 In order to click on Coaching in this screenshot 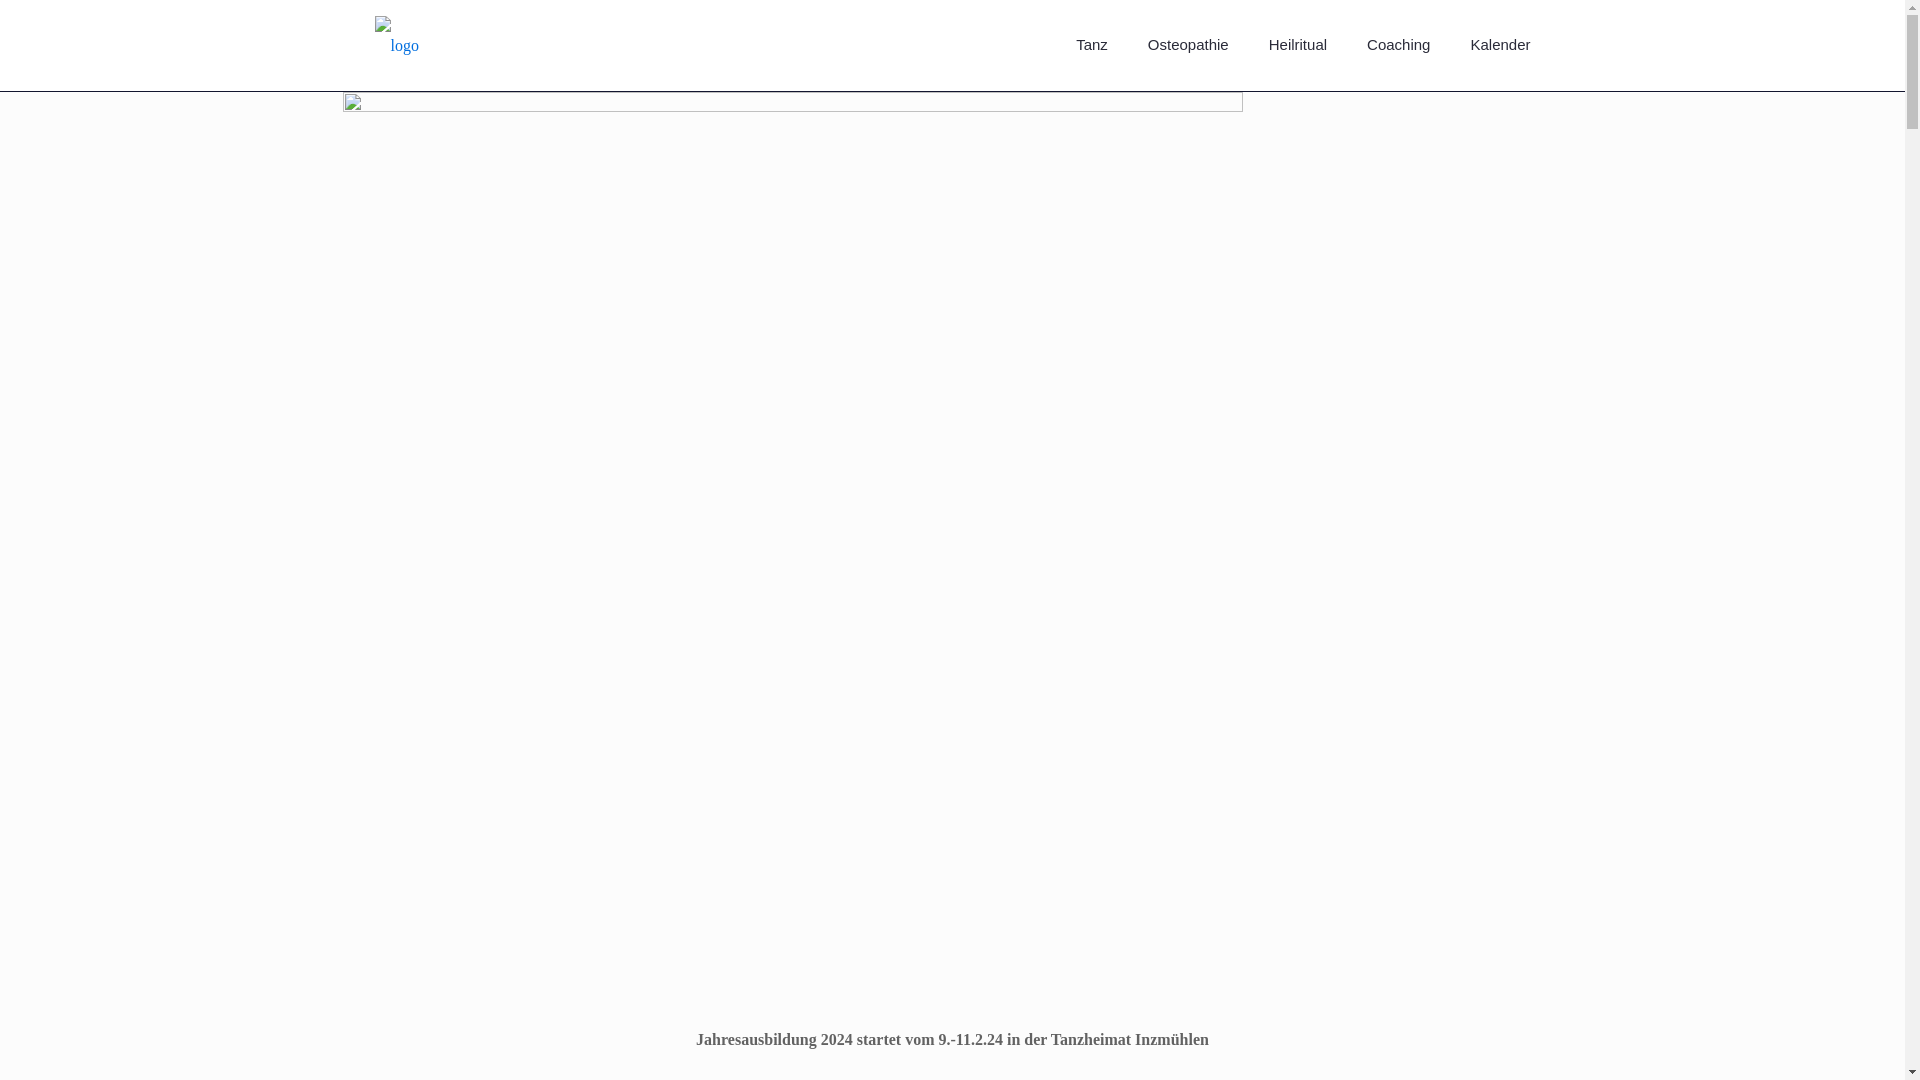, I will do `click(1398, 44)`.